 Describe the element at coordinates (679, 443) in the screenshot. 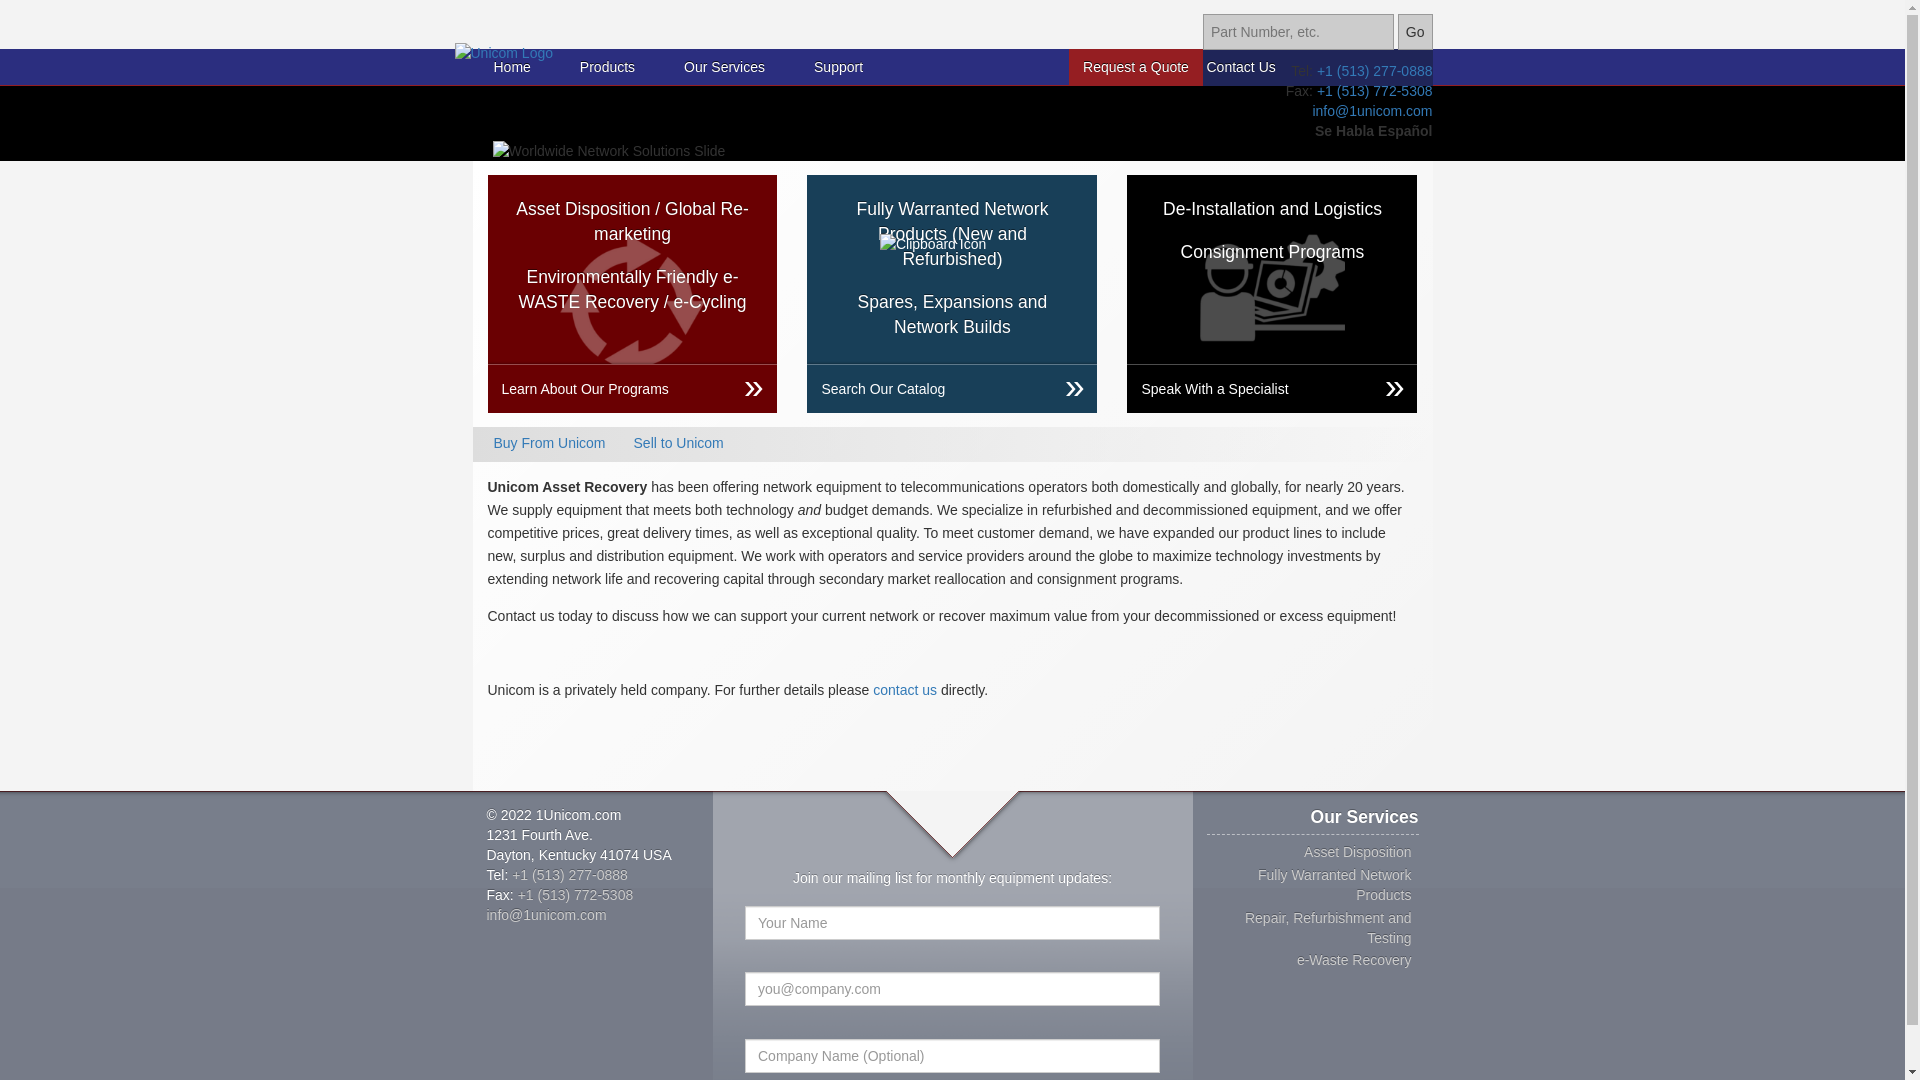

I see `Sell to Unicom` at that location.